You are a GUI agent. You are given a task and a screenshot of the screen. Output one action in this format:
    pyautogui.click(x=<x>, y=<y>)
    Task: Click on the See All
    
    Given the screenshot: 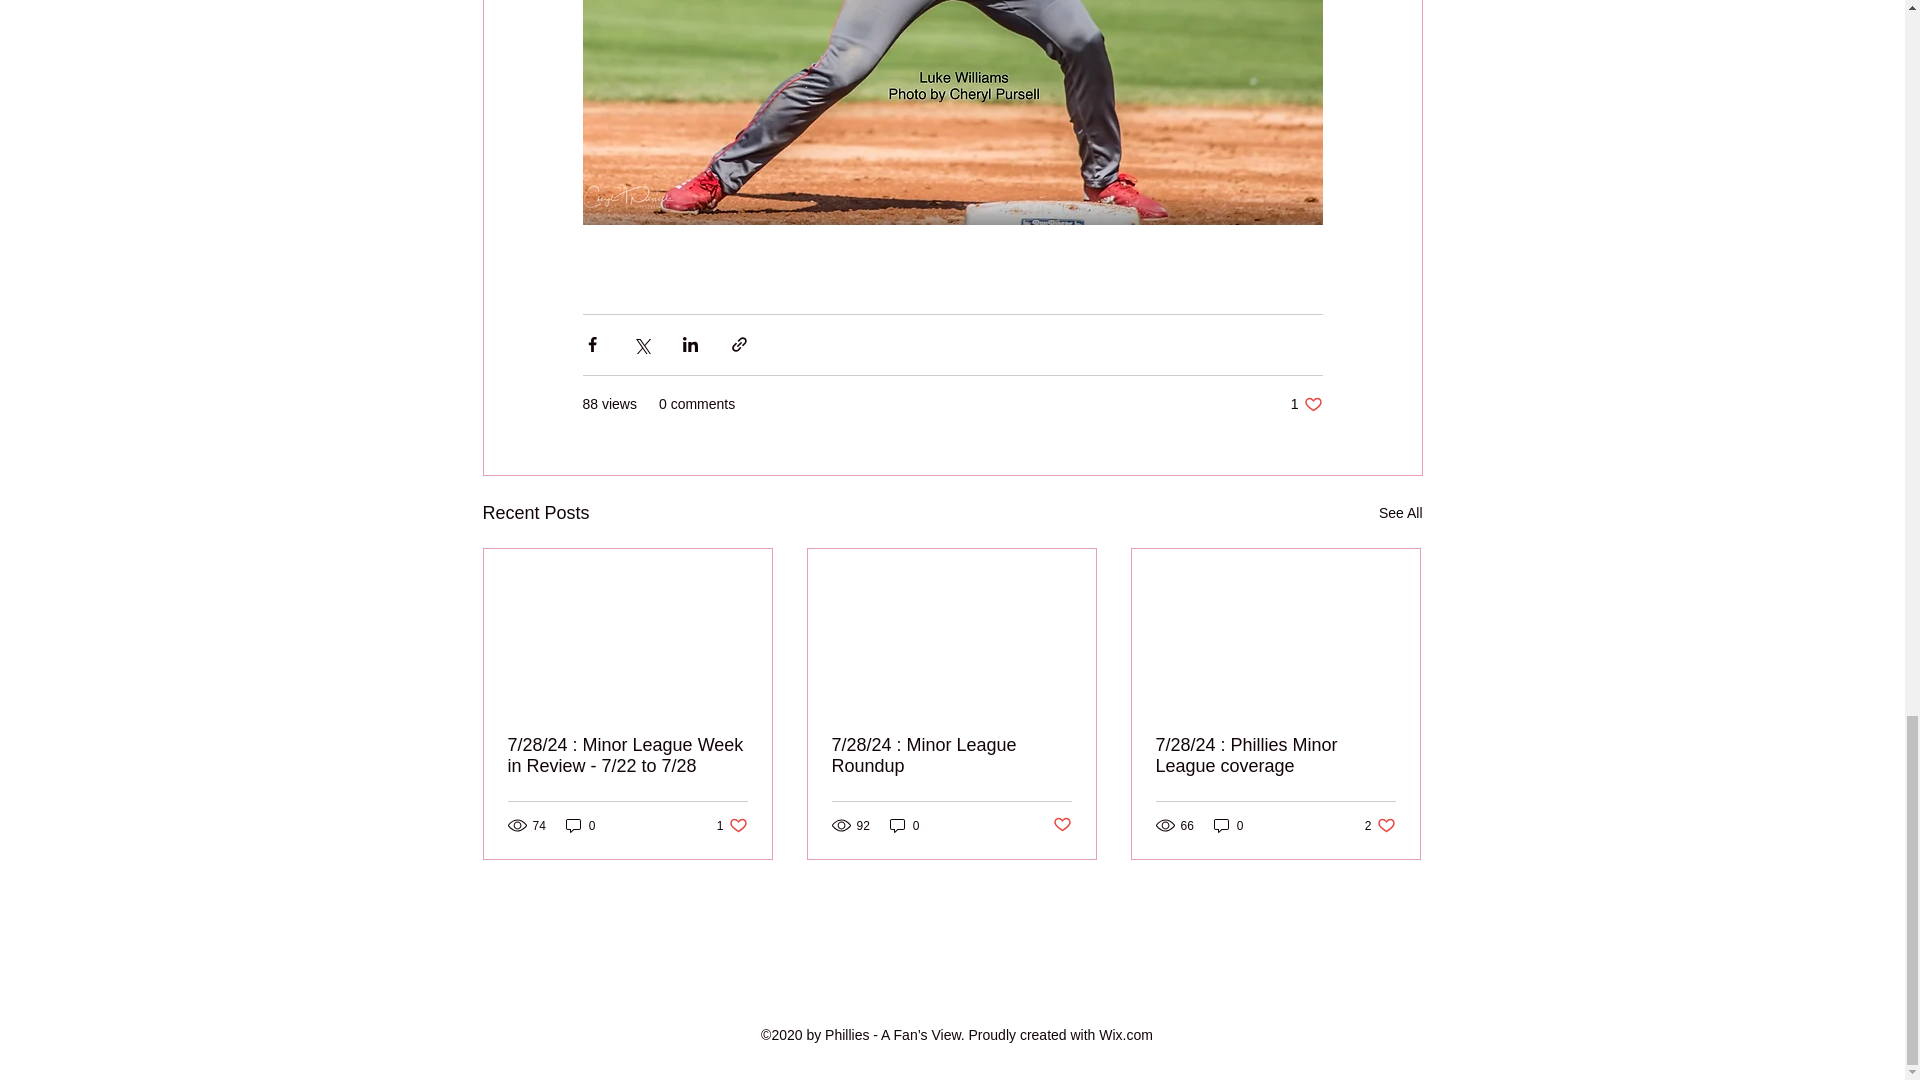 What is the action you would take?
    pyautogui.click(x=580, y=825)
    